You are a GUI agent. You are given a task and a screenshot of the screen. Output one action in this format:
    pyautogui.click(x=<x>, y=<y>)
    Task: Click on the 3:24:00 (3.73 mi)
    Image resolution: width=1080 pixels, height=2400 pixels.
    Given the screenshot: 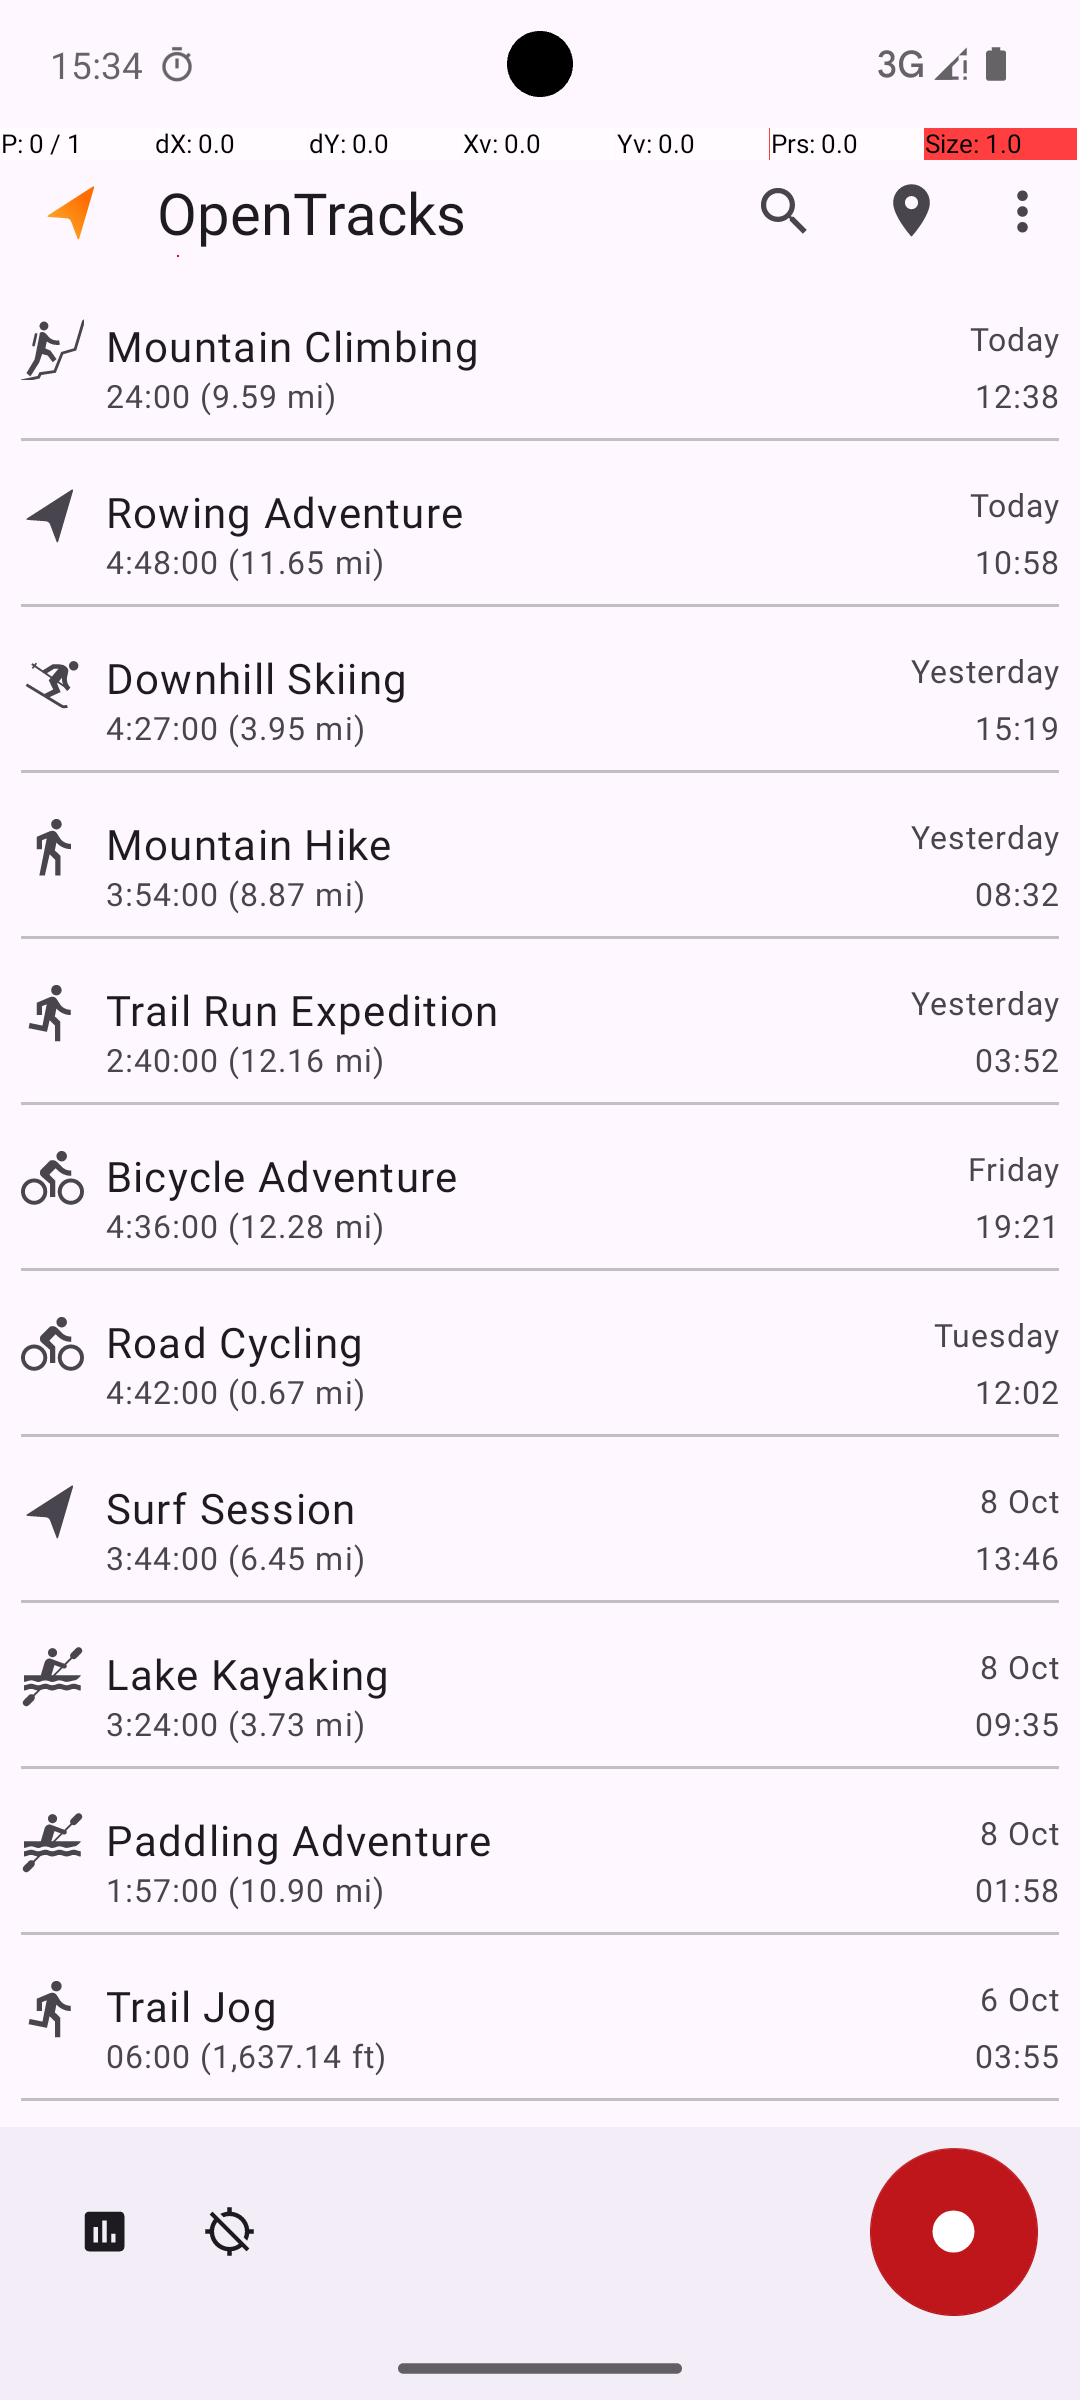 What is the action you would take?
    pyautogui.click(x=236, y=1723)
    